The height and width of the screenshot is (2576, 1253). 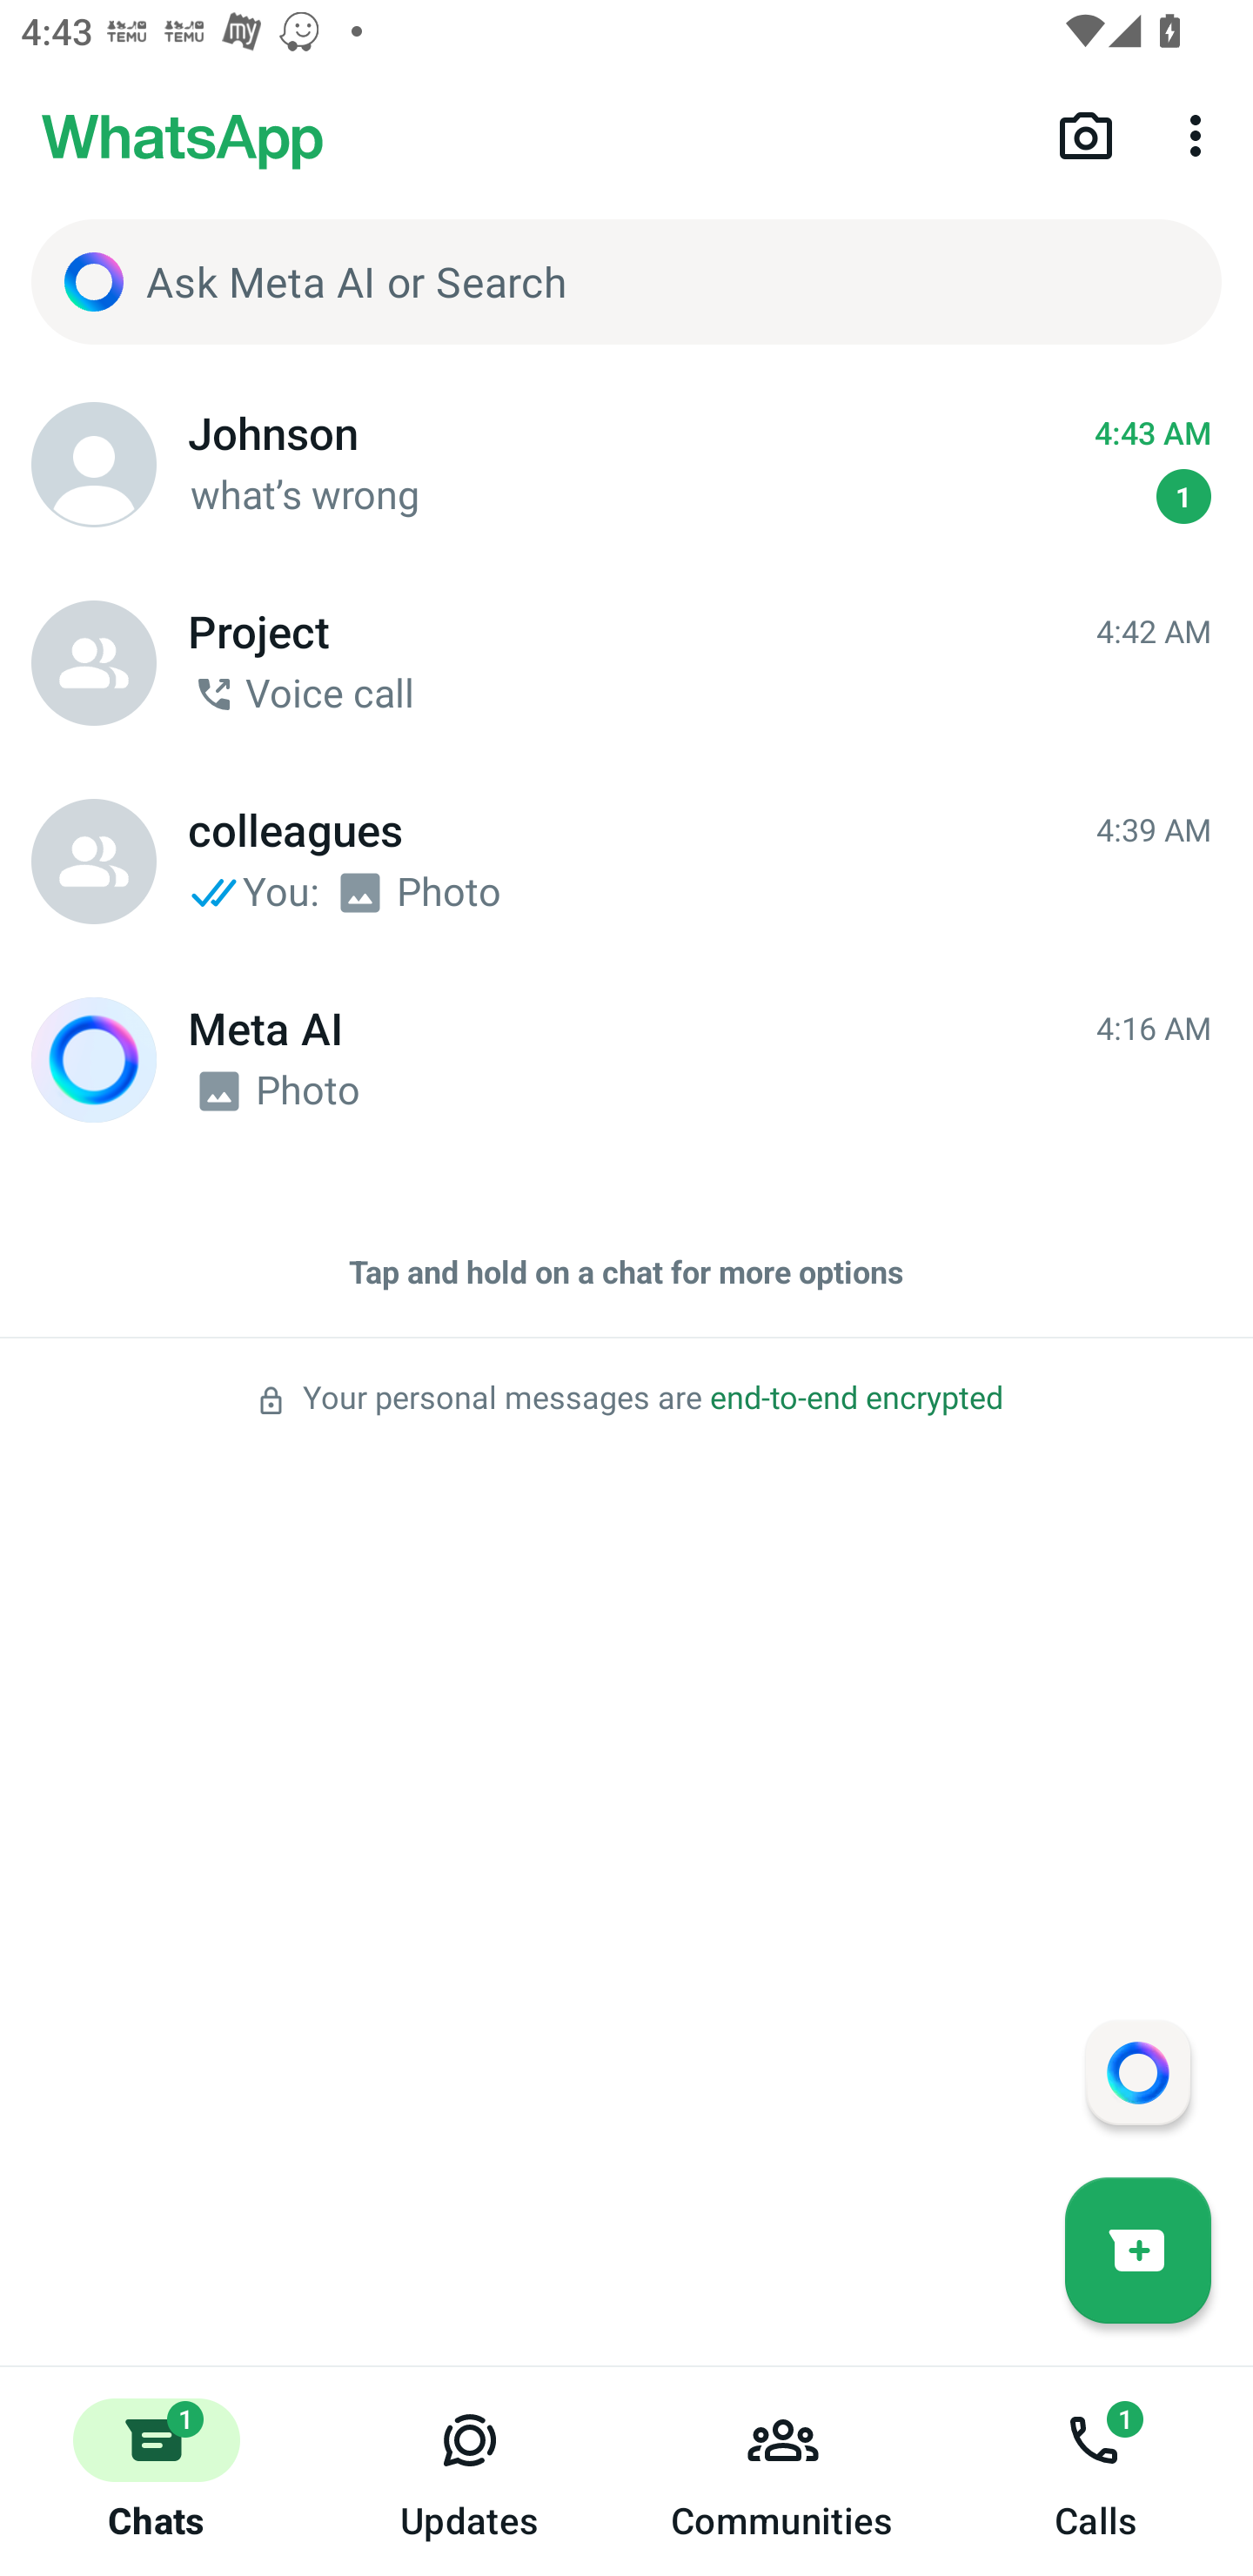 What do you see at coordinates (1096, 2472) in the screenshot?
I see `Calls, 1 new notification Calls` at bounding box center [1096, 2472].